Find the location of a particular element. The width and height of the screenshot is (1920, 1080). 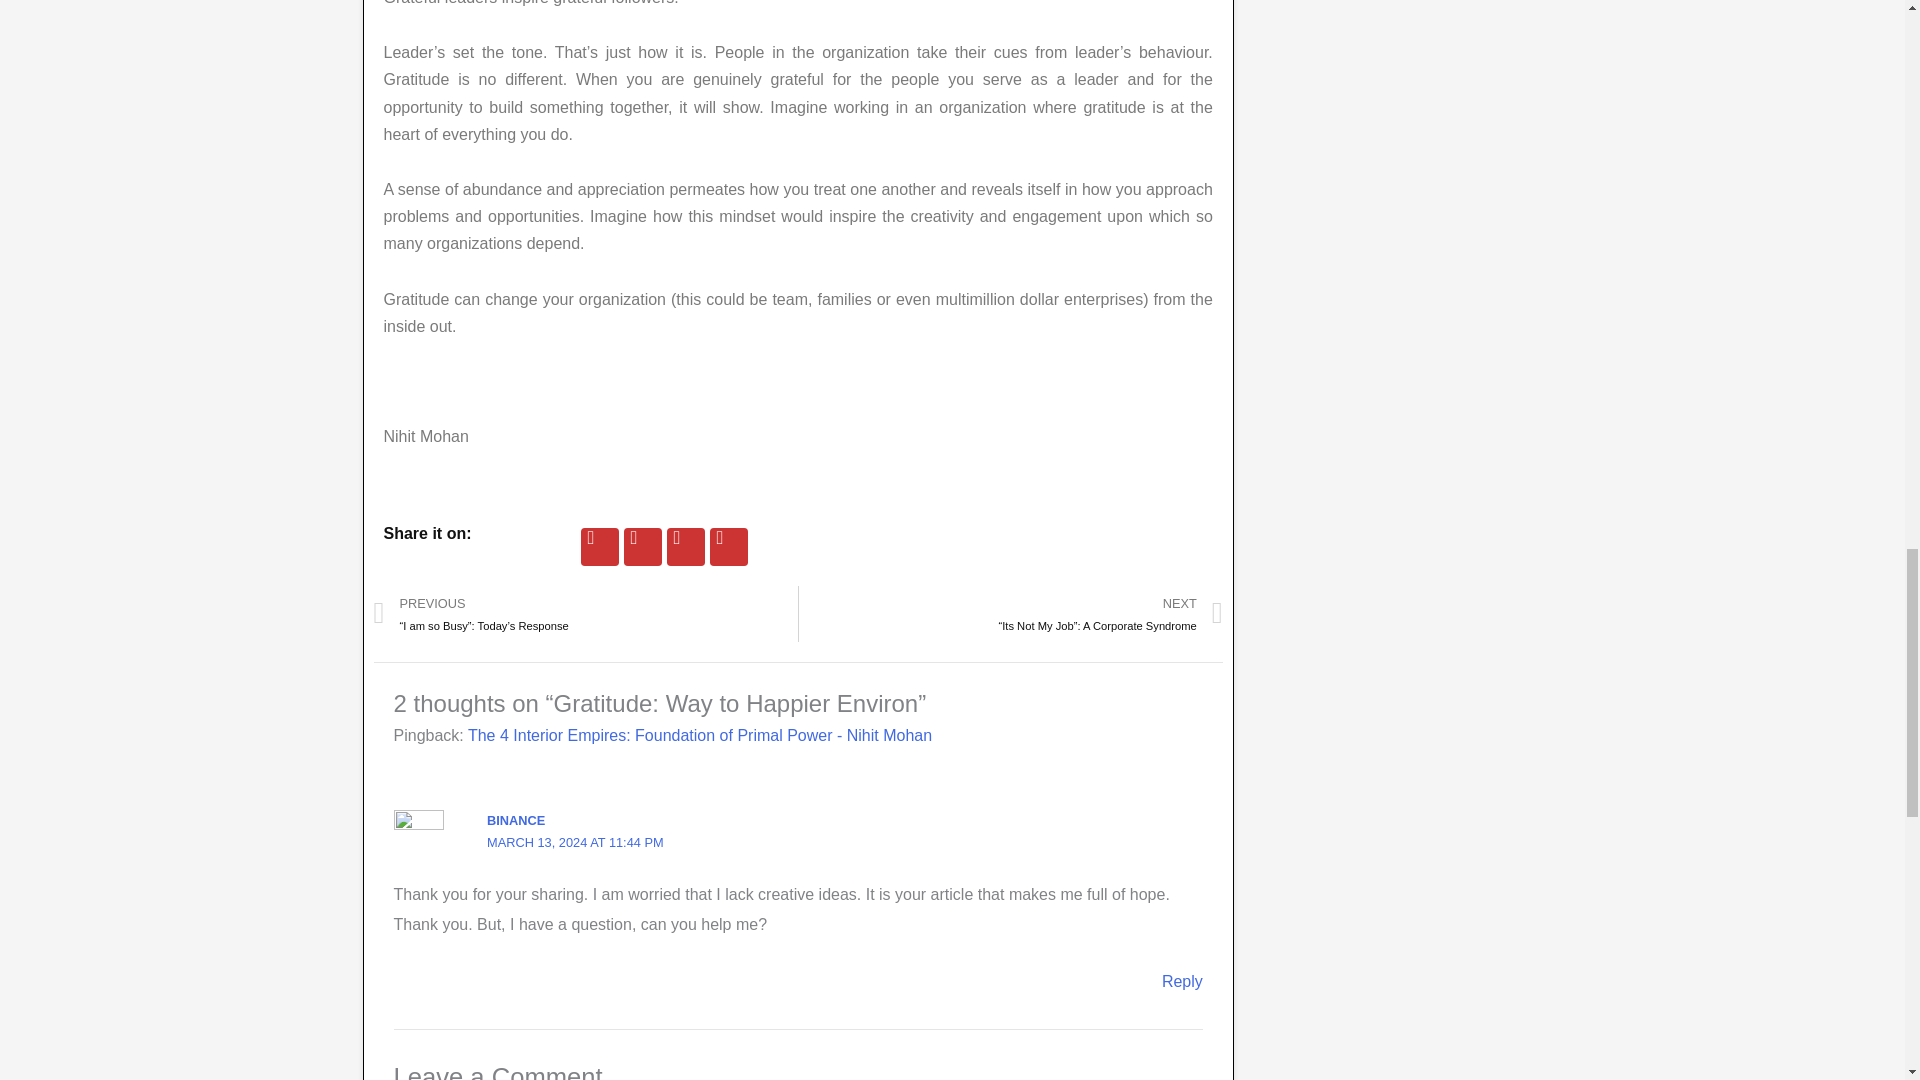

Reply is located at coordinates (1182, 982).